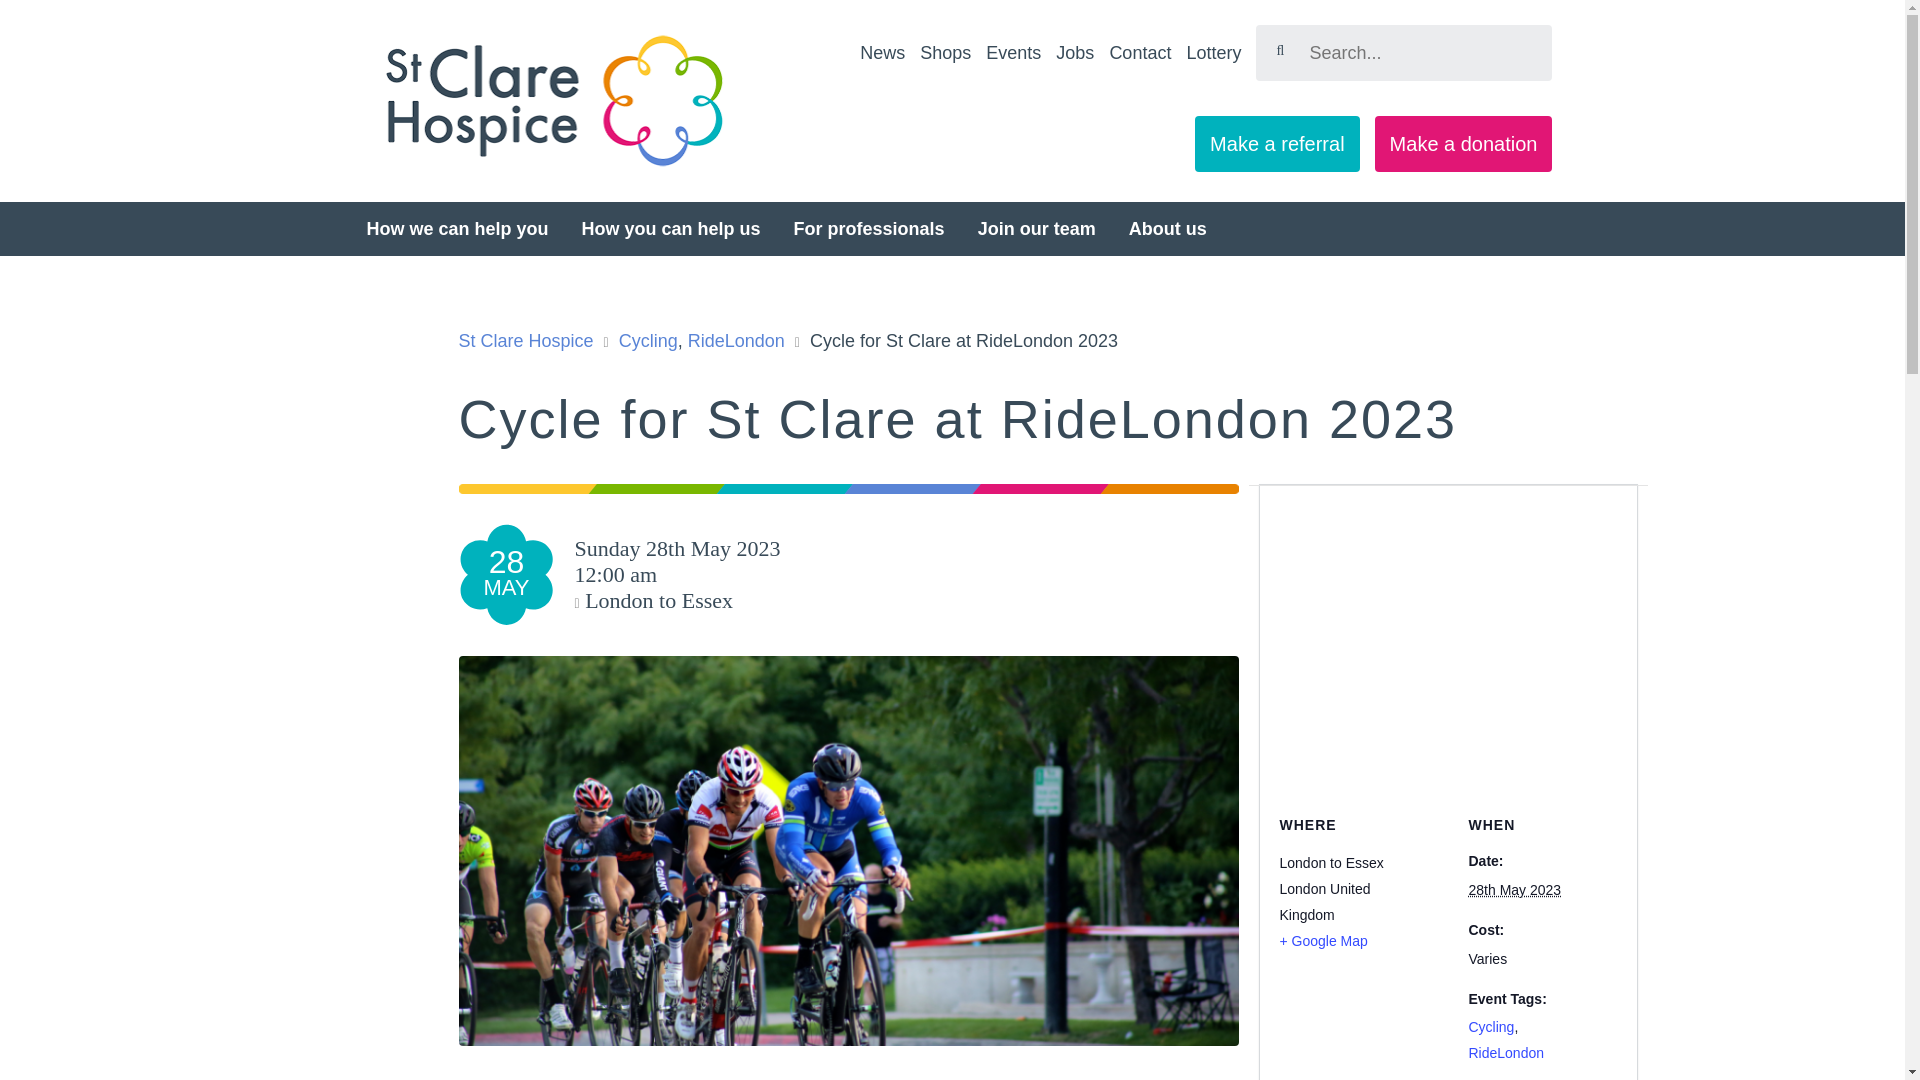 This screenshot has width=1920, height=1080. I want to click on How we can help you, so click(456, 228).